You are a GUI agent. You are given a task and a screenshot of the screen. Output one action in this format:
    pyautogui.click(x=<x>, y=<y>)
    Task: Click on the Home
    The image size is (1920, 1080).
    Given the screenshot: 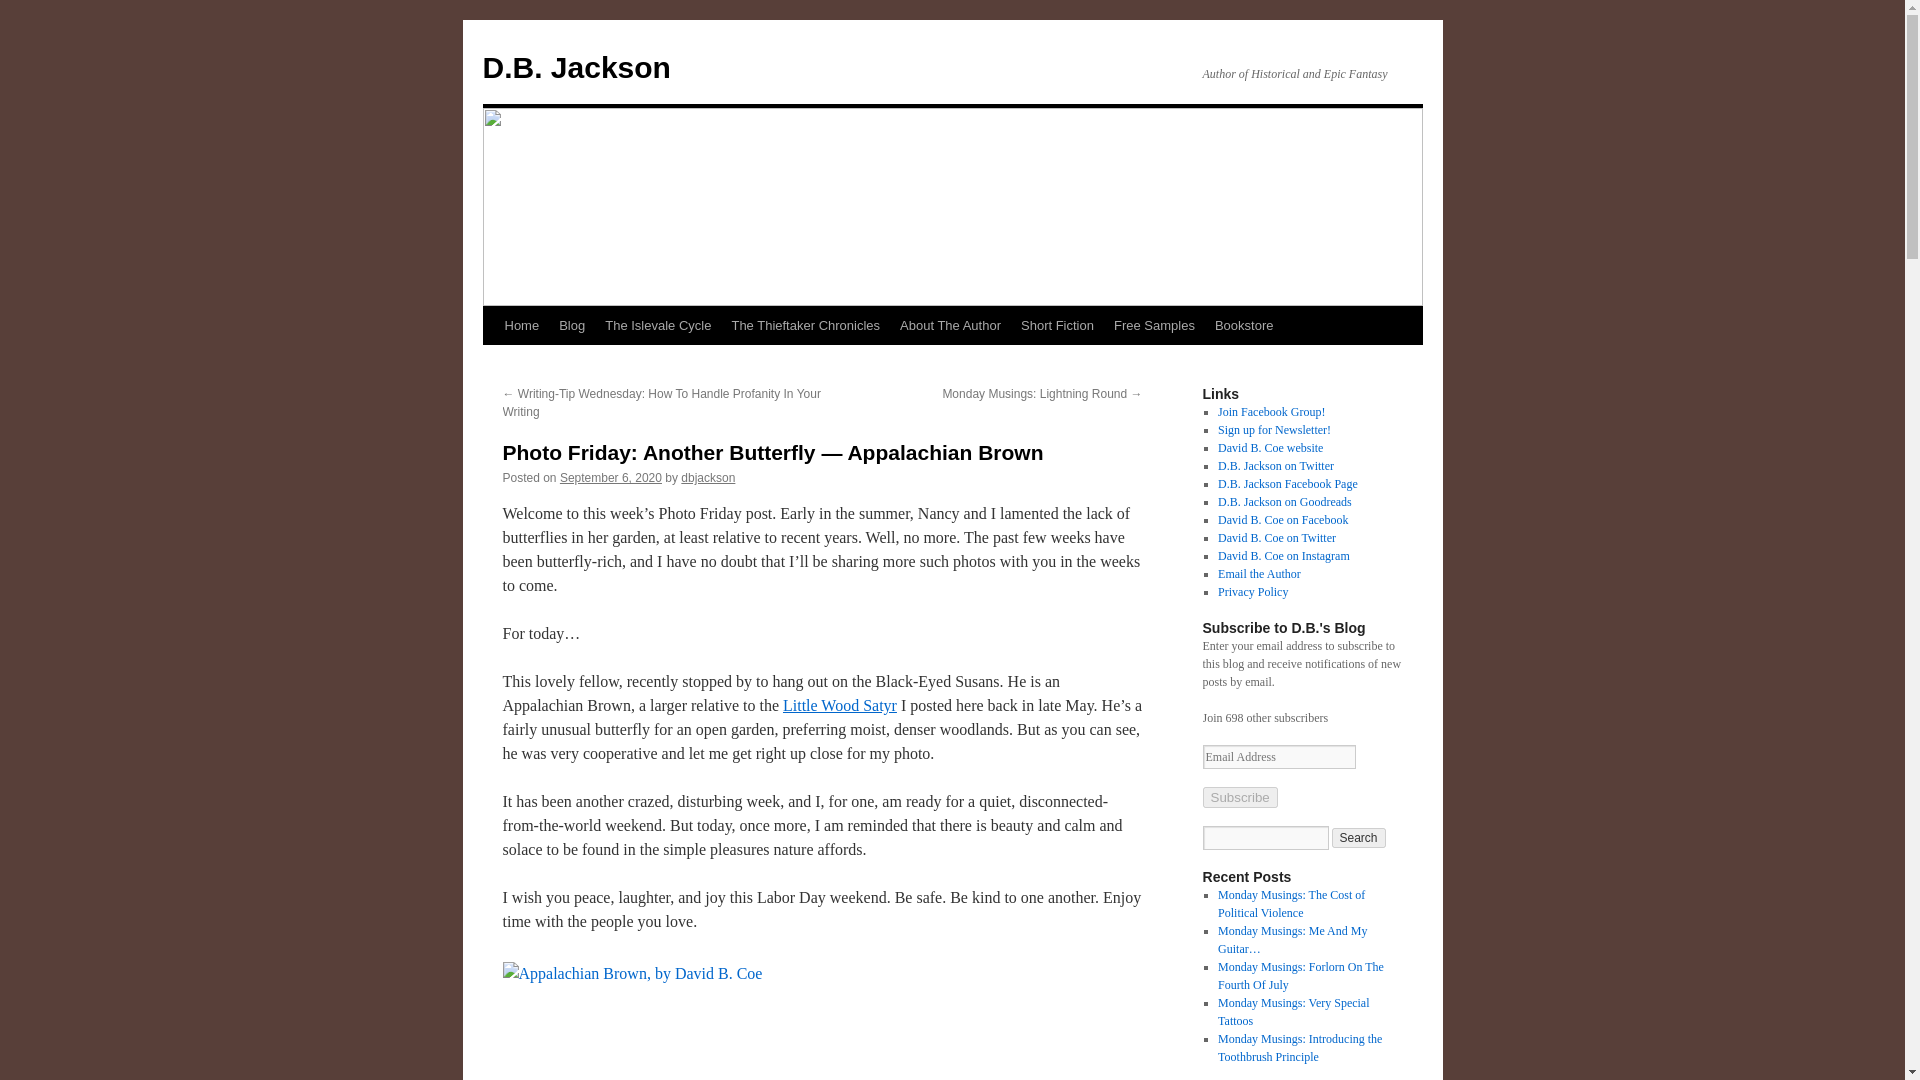 What is the action you would take?
    pyautogui.click(x=521, y=325)
    